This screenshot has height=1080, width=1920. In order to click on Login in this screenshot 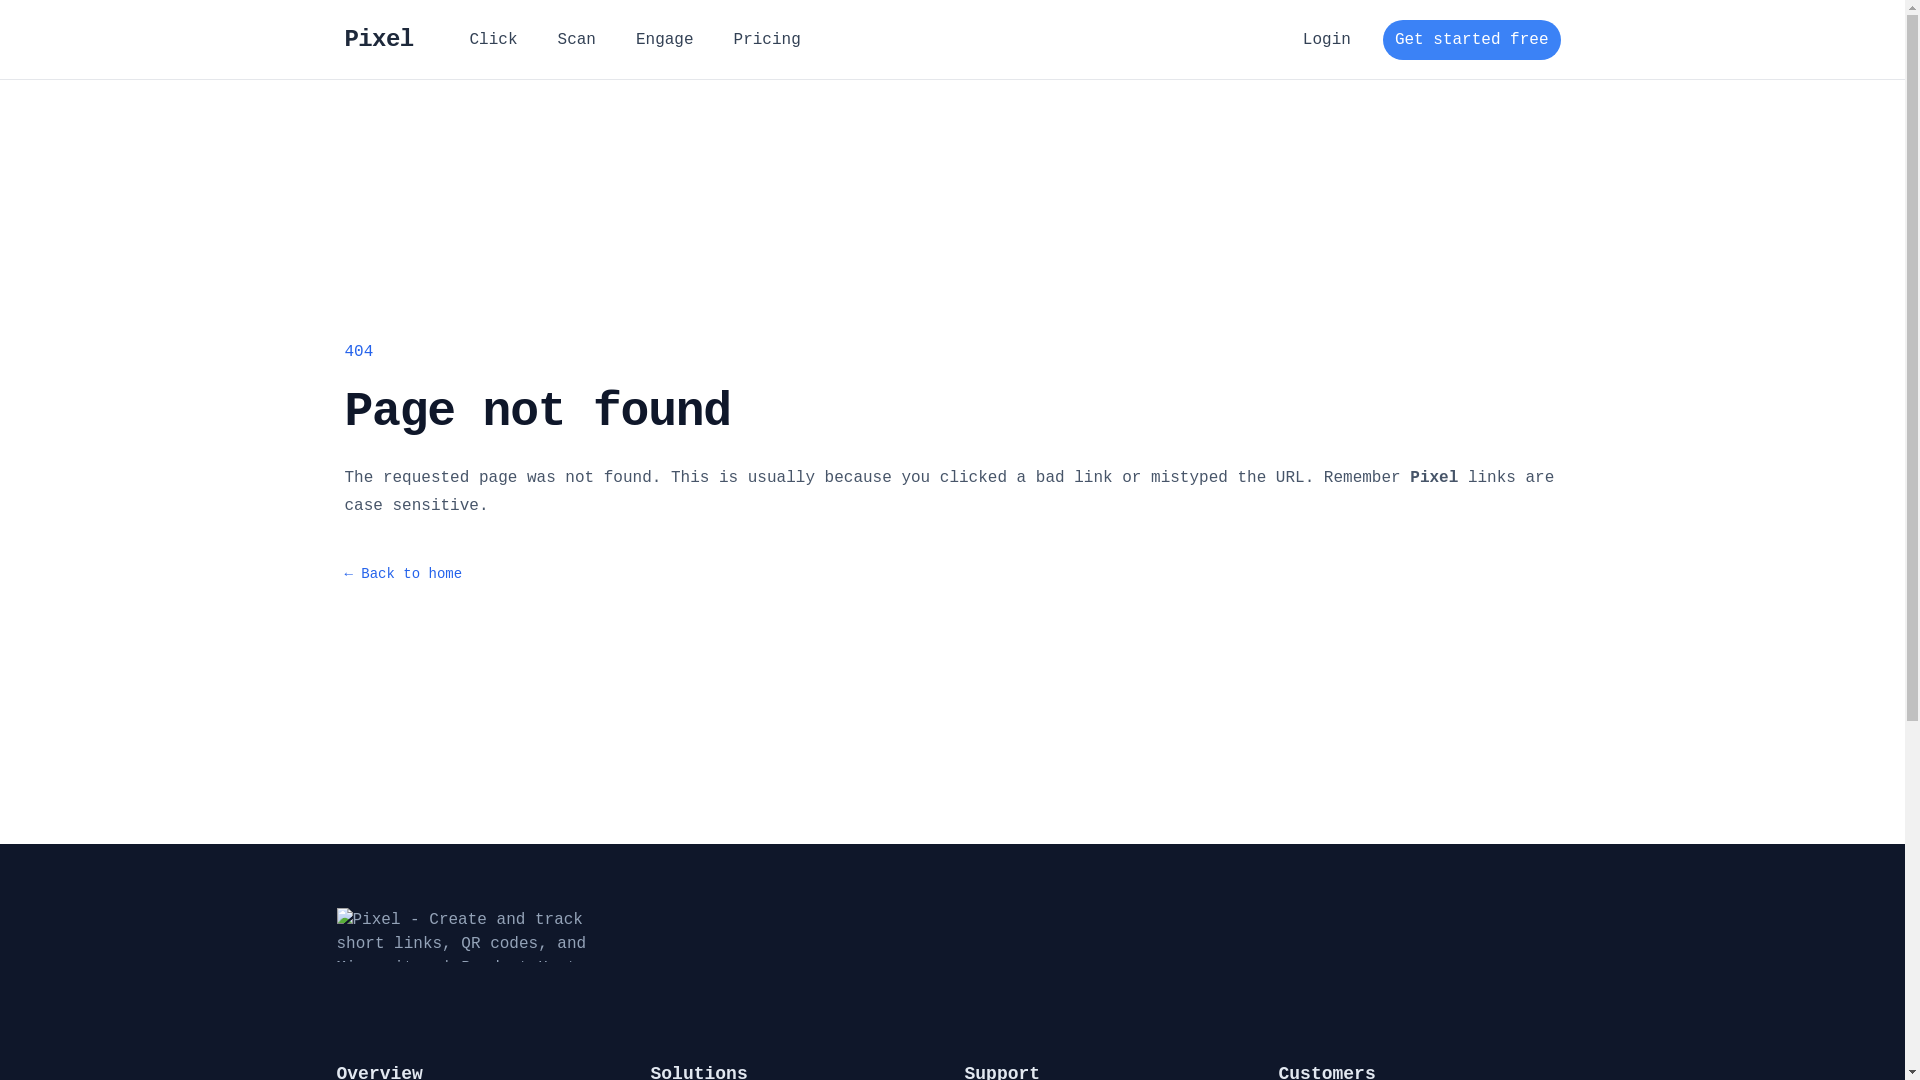, I will do `click(1327, 40)`.